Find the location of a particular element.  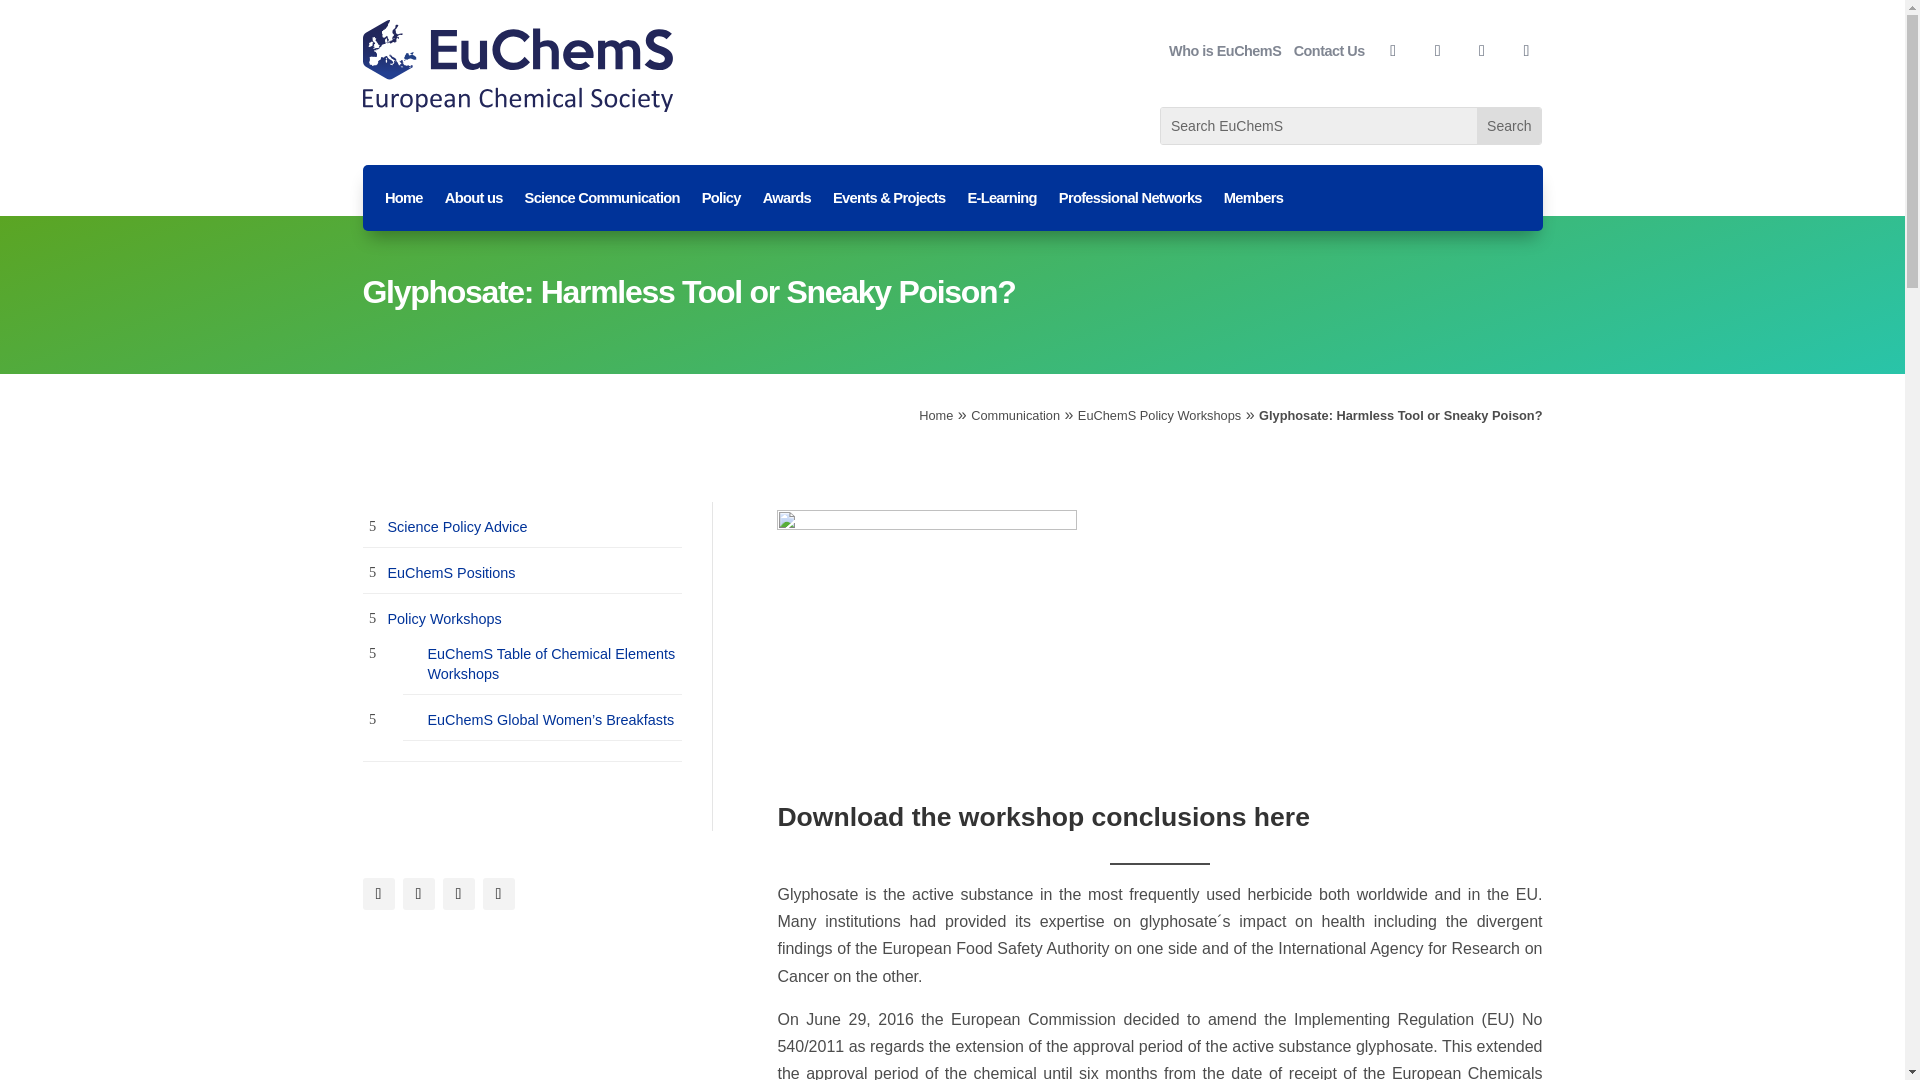

Follow on Youtube is located at coordinates (498, 894).